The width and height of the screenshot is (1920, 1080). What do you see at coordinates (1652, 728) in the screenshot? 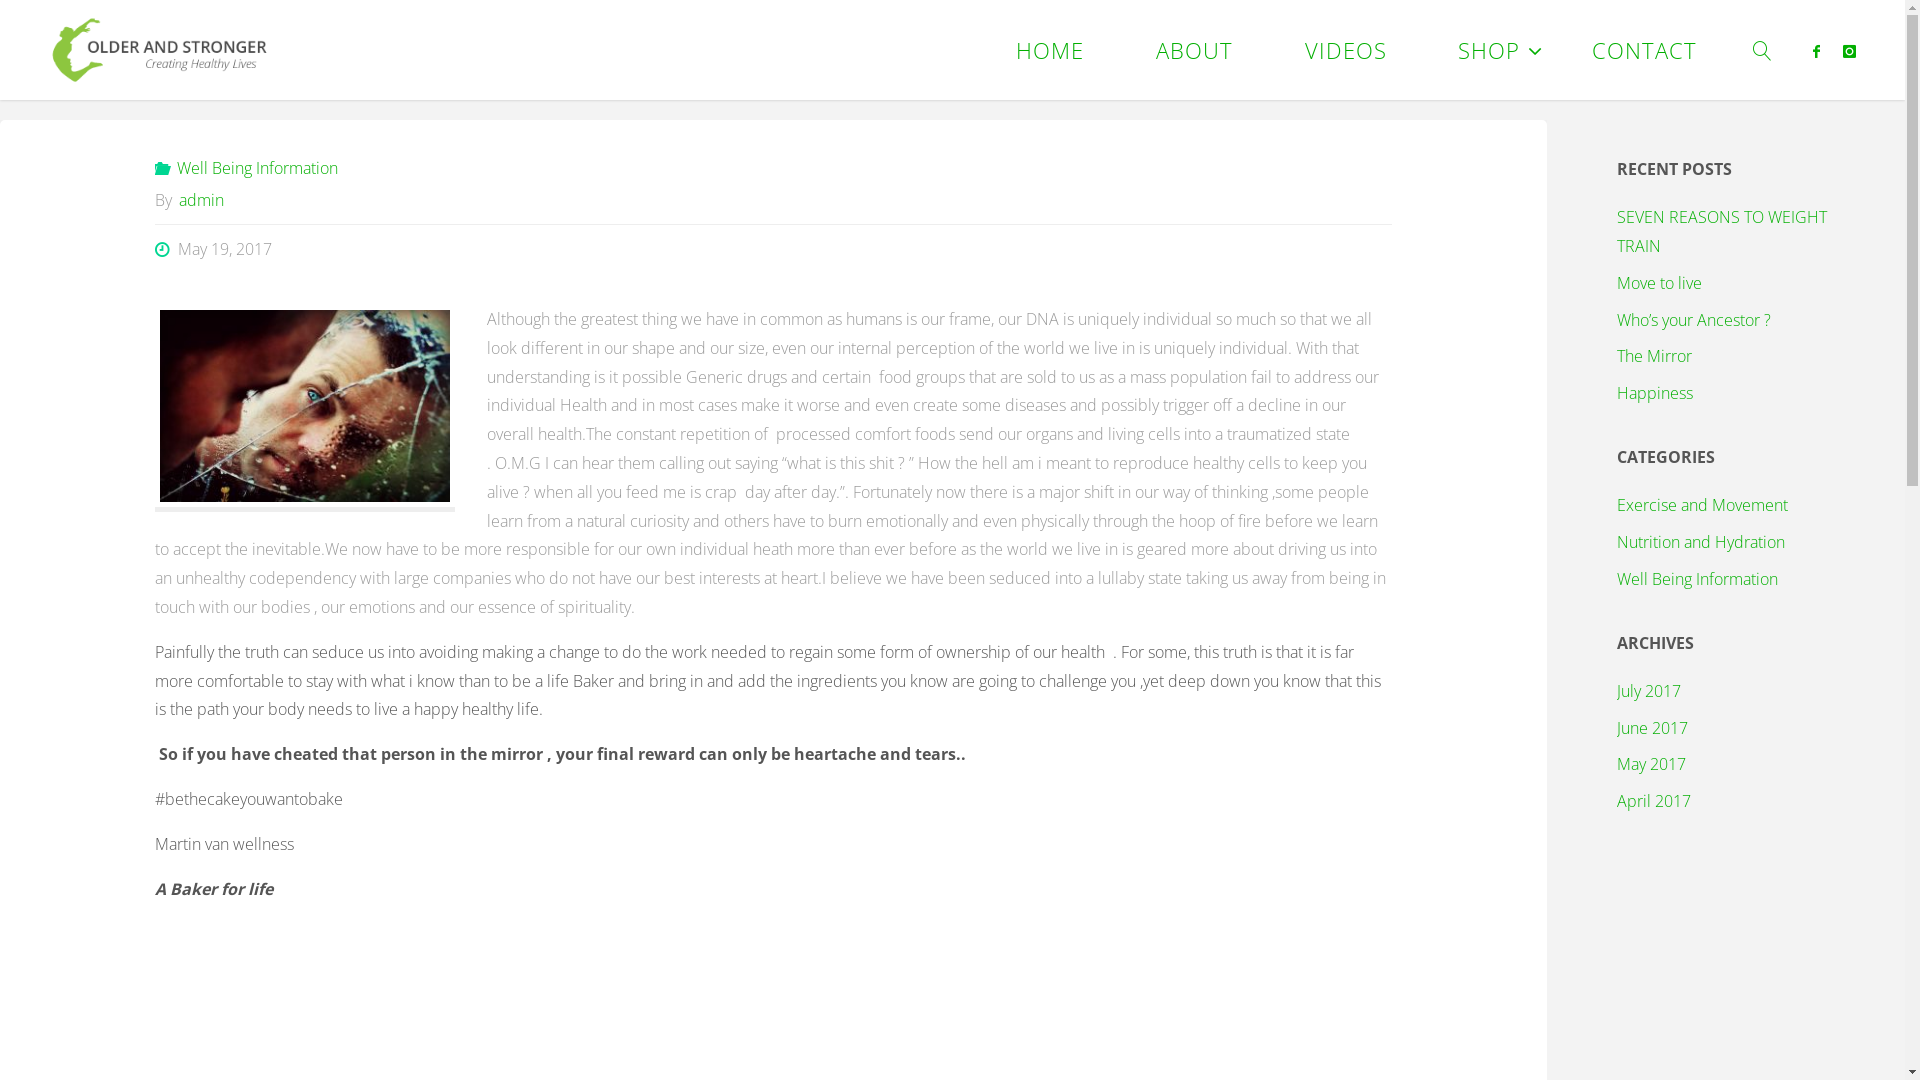
I see `June 2017` at bounding box center [1652, 728].